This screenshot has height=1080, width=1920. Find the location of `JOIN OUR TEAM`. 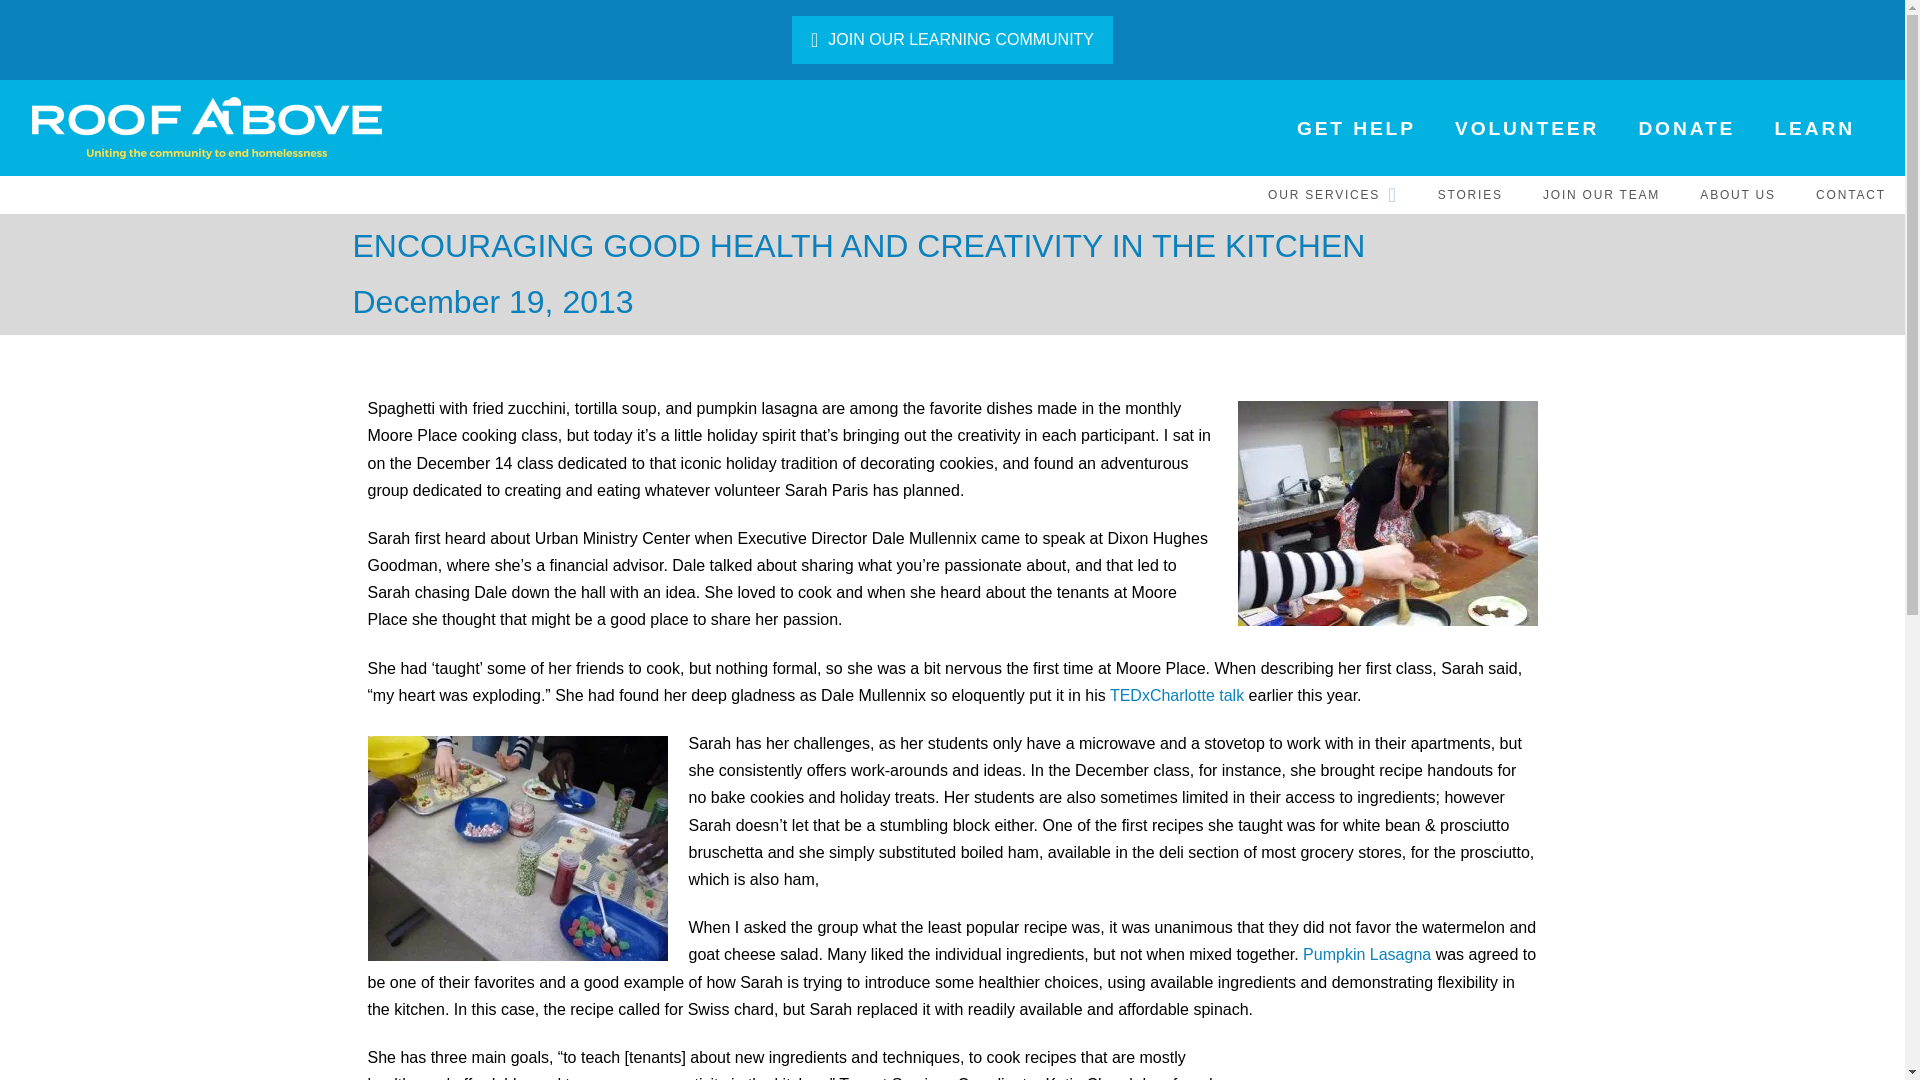

JOIN OUR TEAM is located at coordinates (1600, 194).